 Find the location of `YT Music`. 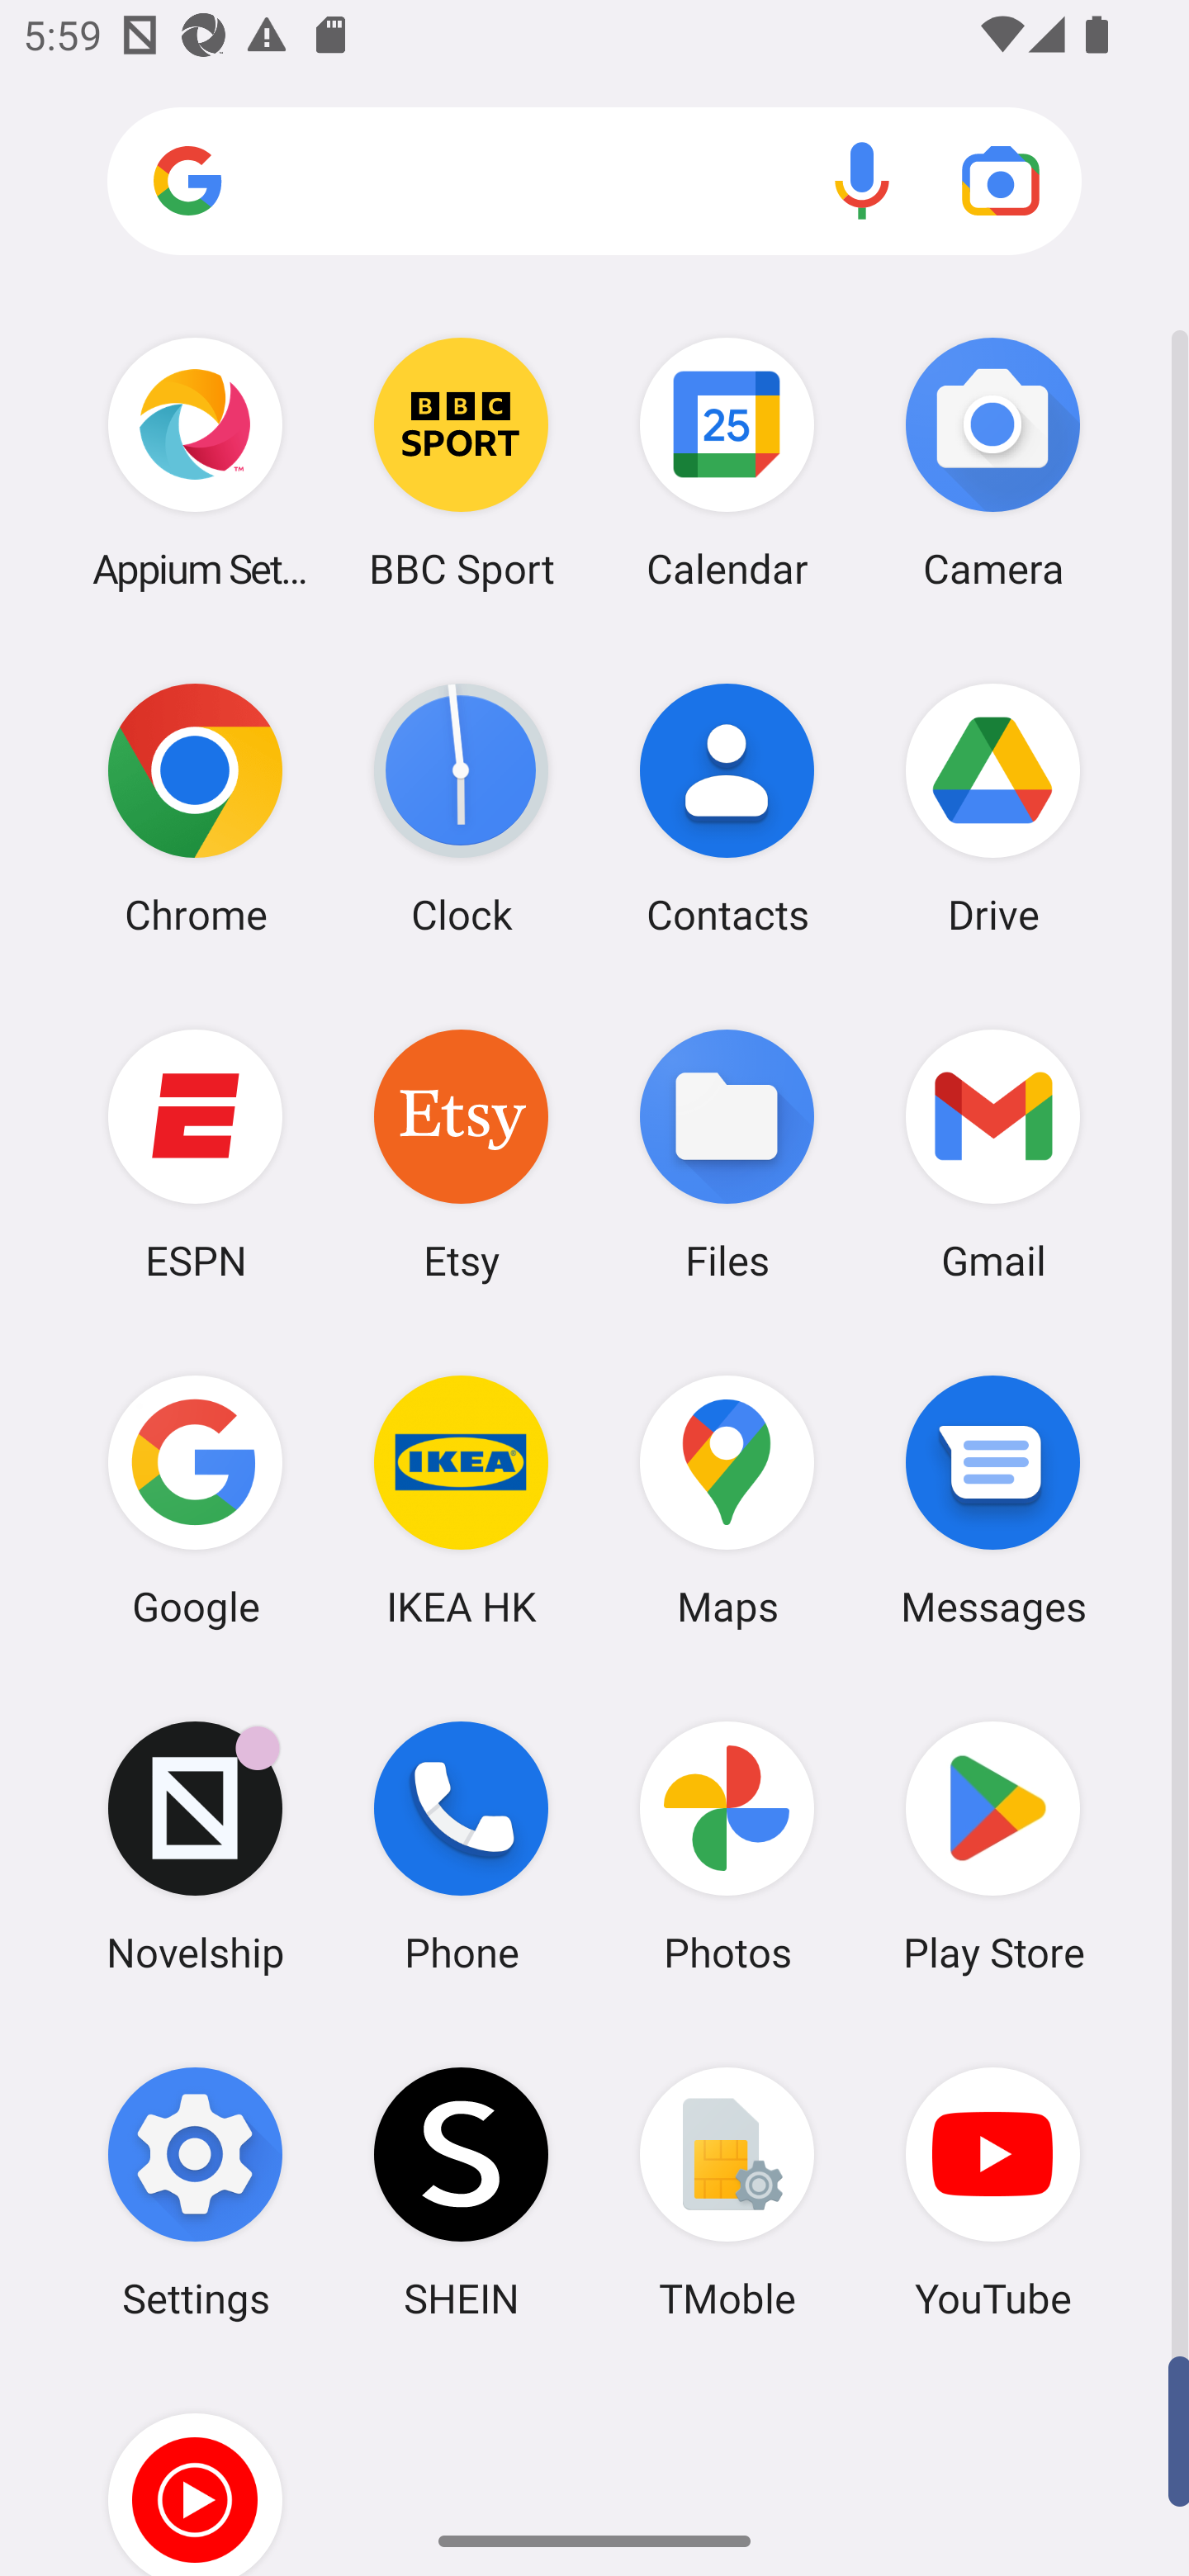

YT Music is located at coordinates (195, 2470).